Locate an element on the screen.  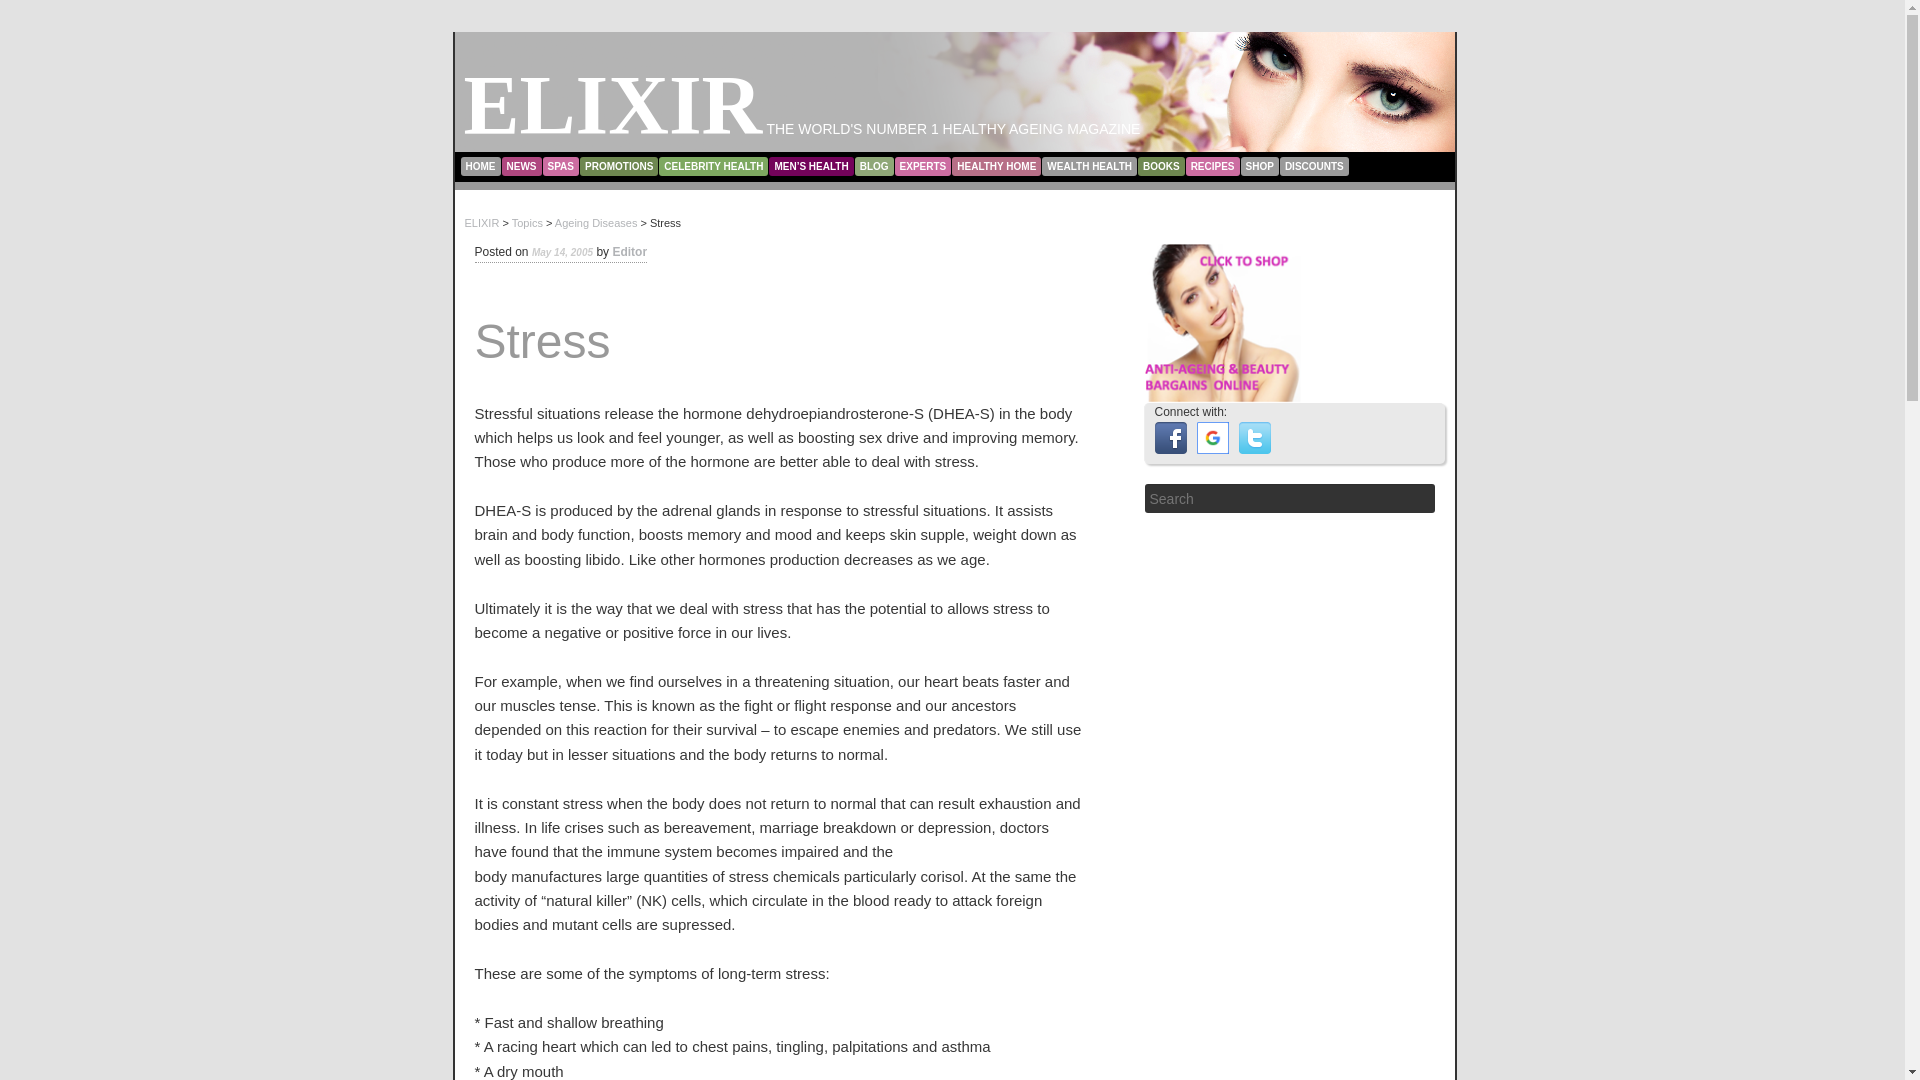
SPAS is located at coordinates (560, 165).